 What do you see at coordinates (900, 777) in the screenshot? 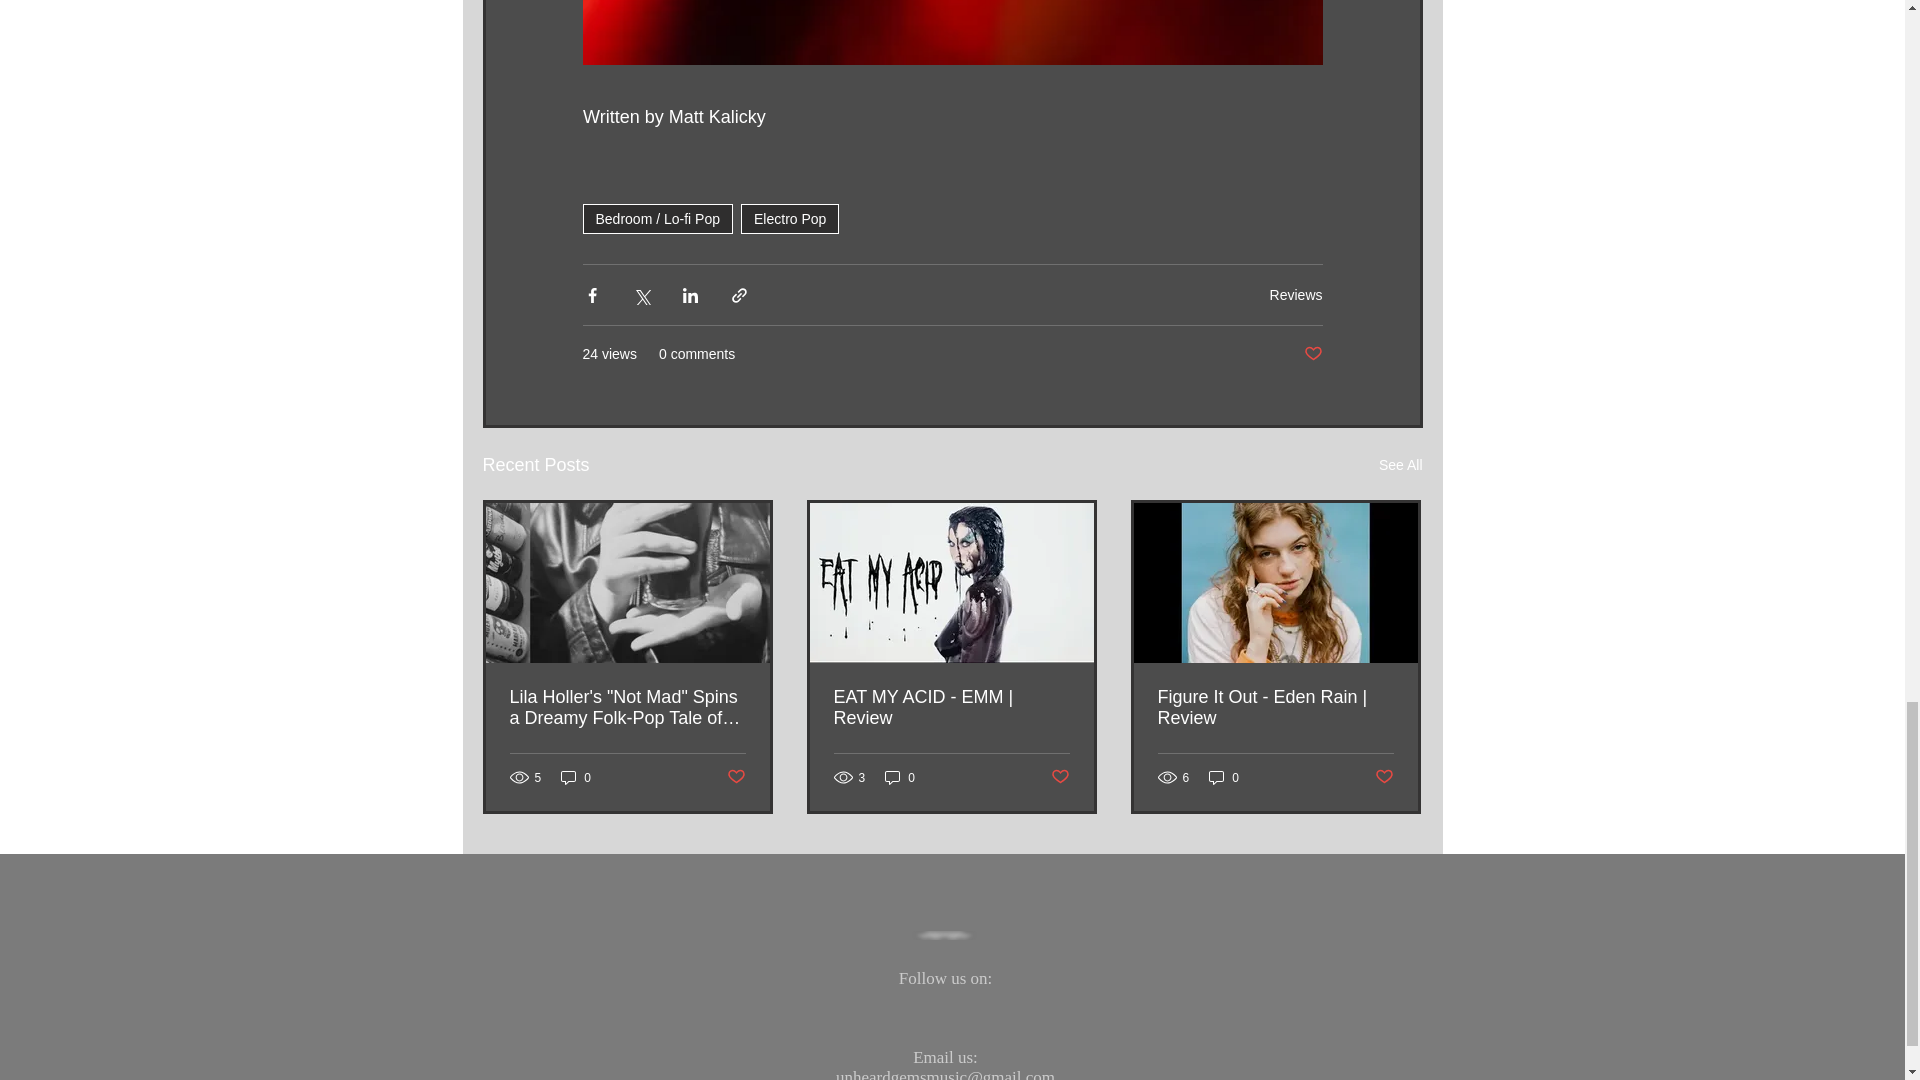
I see `0` at bounding box center [900, 777].